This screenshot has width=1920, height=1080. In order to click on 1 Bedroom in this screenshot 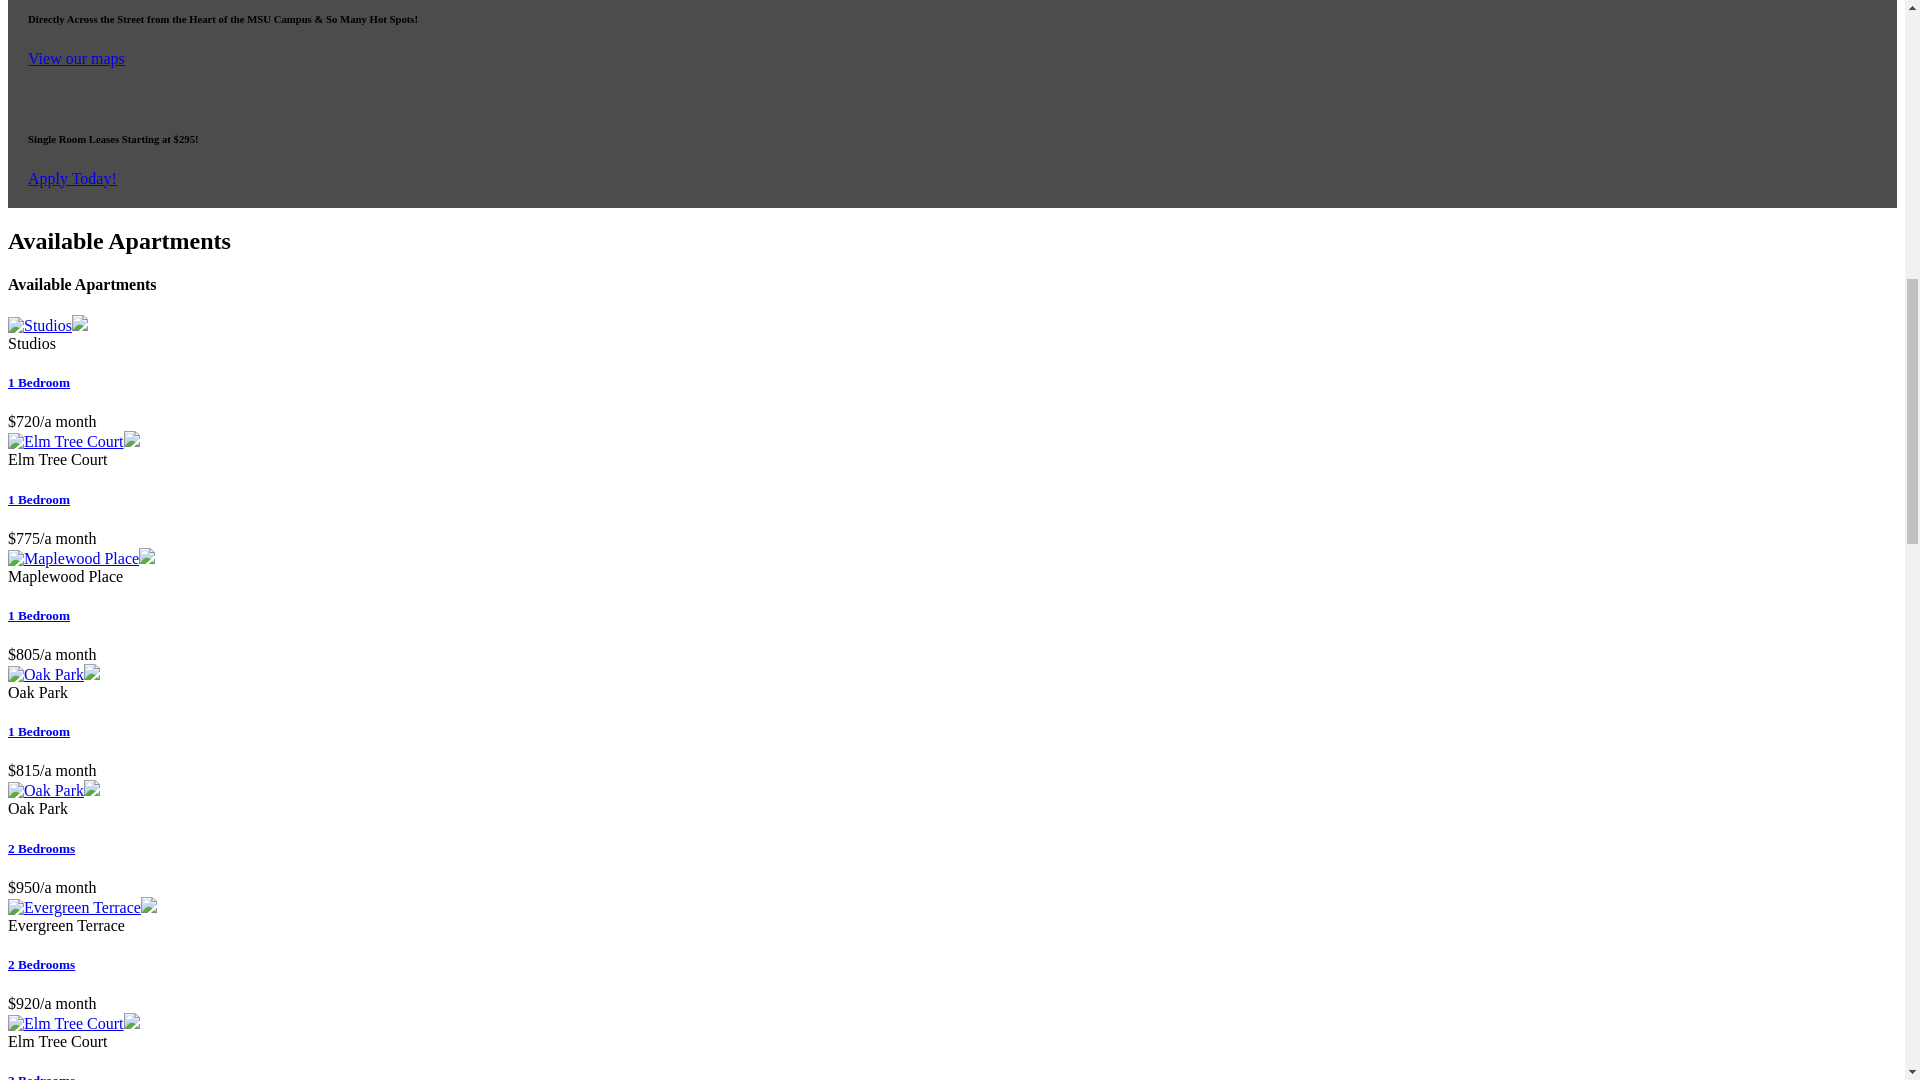, I will do `click(38, 730)`.